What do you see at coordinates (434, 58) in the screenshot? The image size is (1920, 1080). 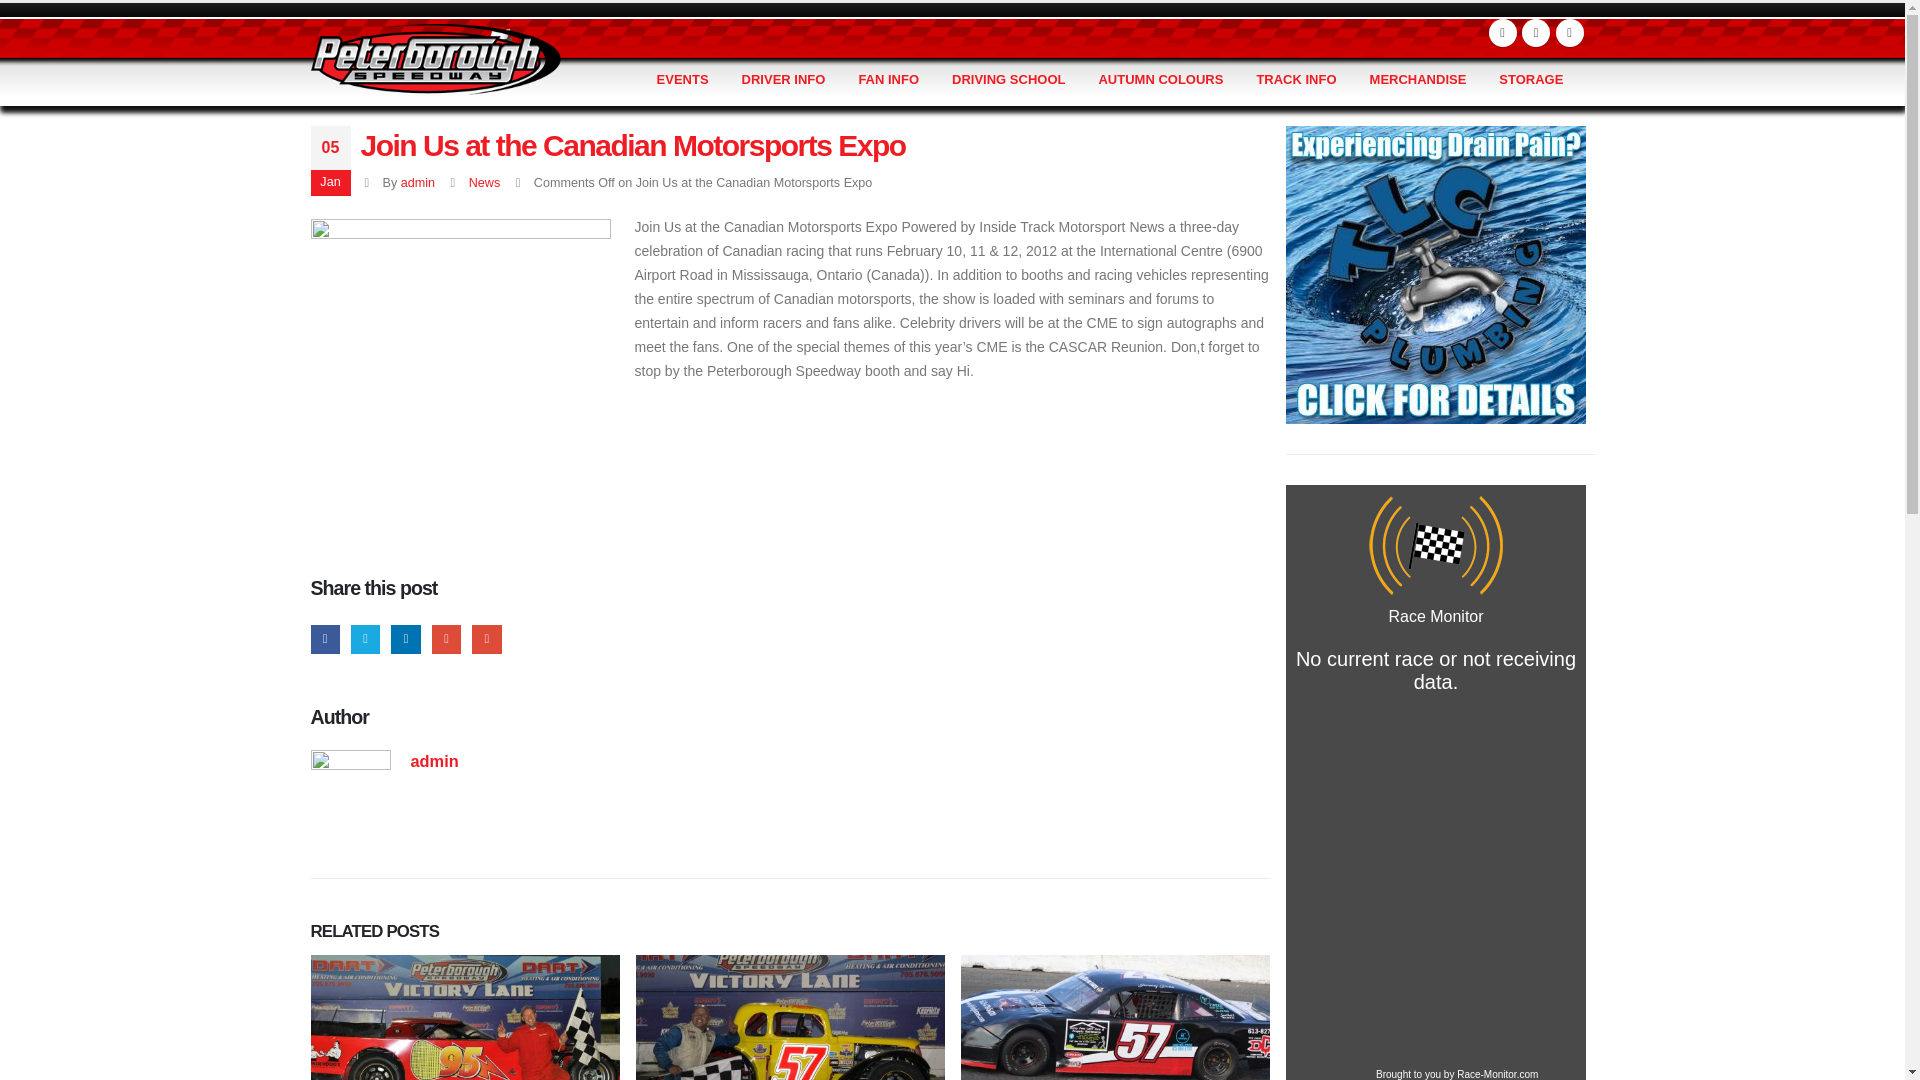 I see `Peterborough Speedway - ` at bounding box center [434, 58].